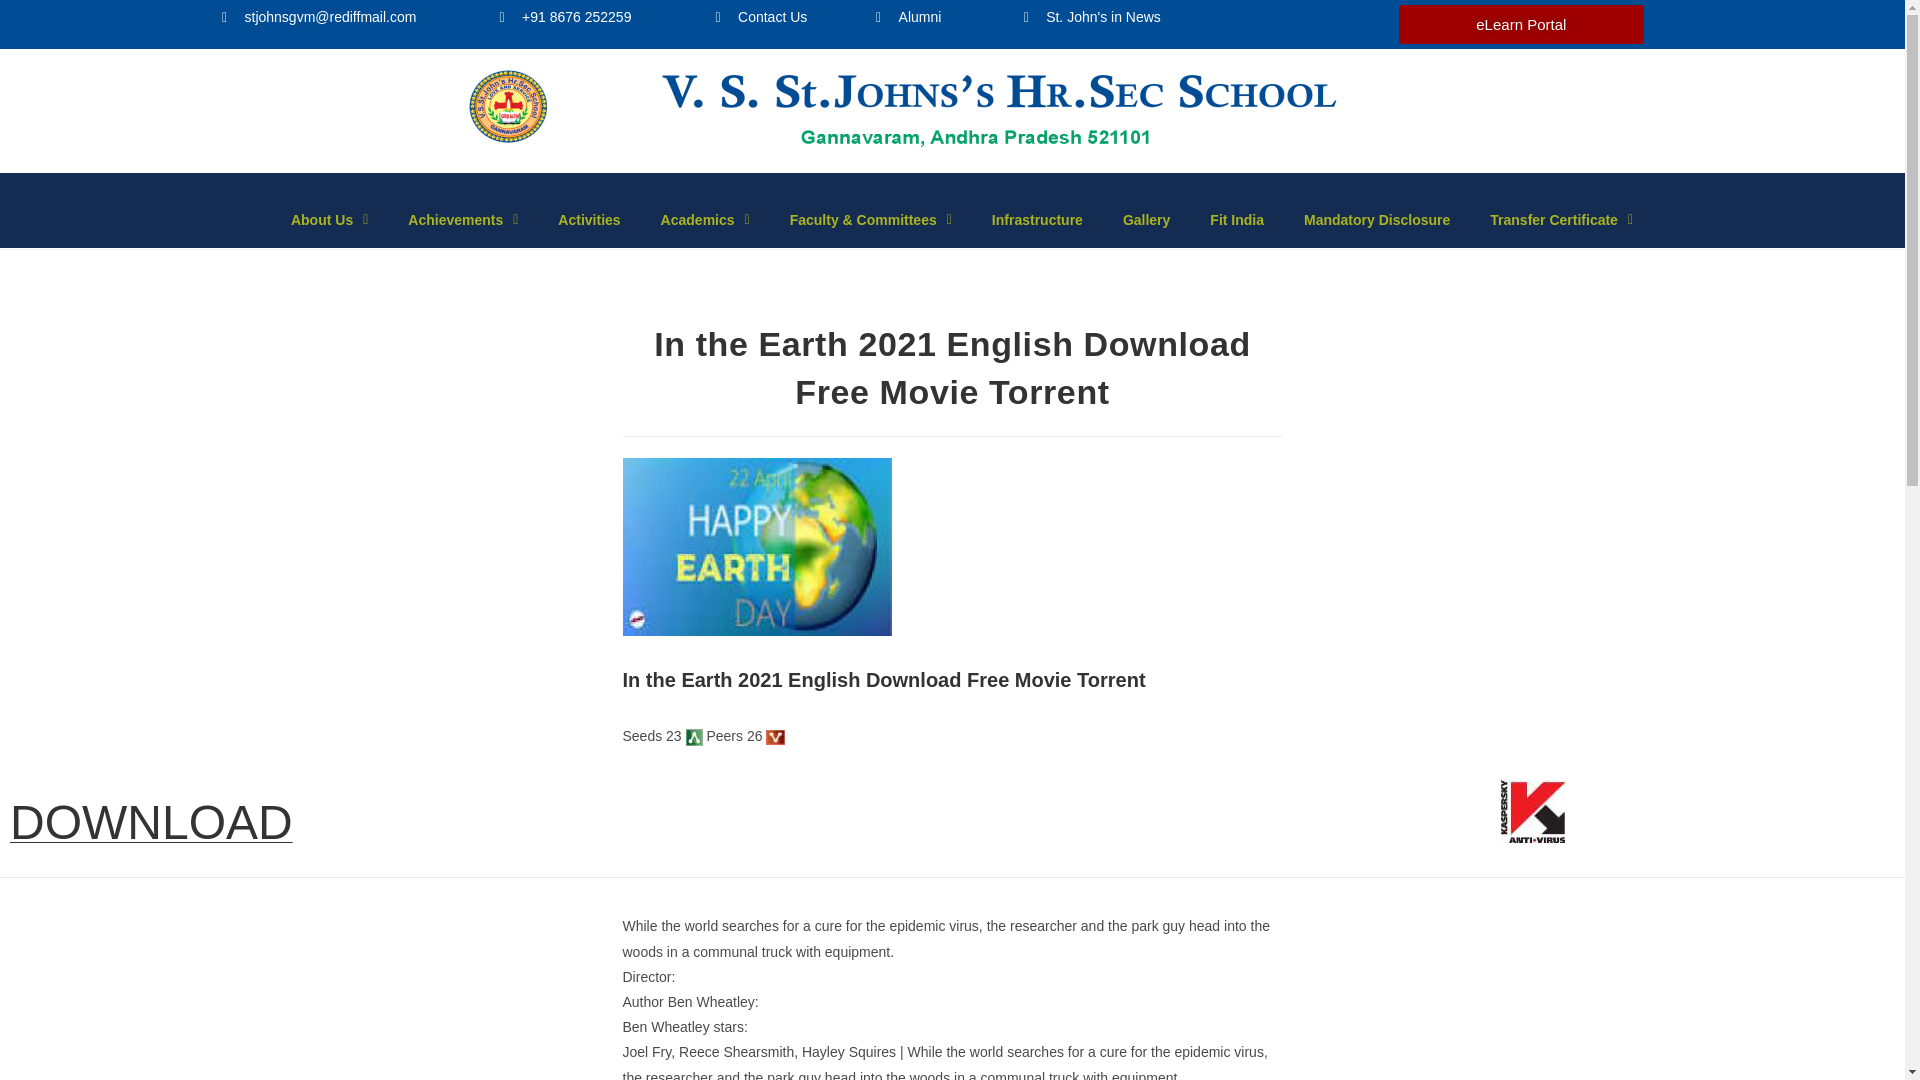  What do you see at coordinates (705, 220) in the screenshot?
I see `Academics` at bounding box center [705, 220].